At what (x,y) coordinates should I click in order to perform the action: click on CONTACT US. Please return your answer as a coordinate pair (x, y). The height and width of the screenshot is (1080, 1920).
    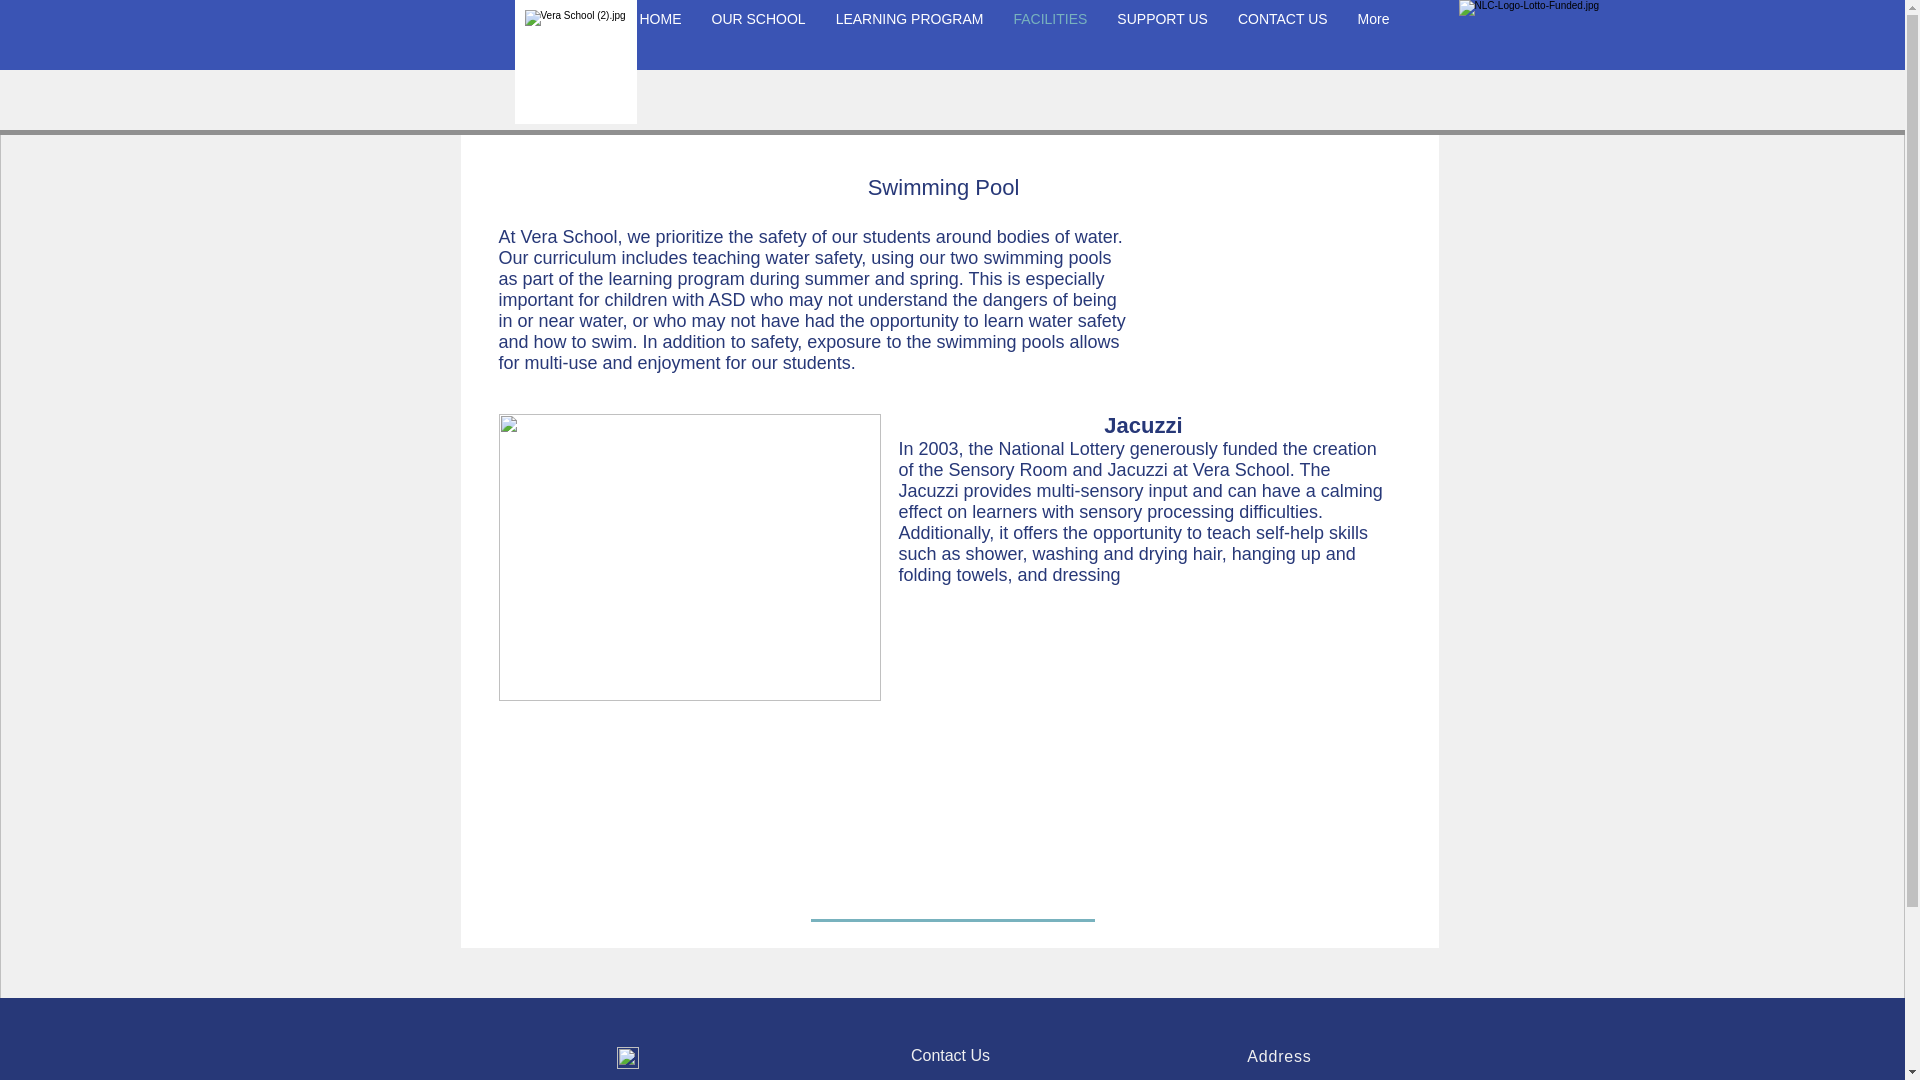
    Looking at the image, I should click on (1282, 34).